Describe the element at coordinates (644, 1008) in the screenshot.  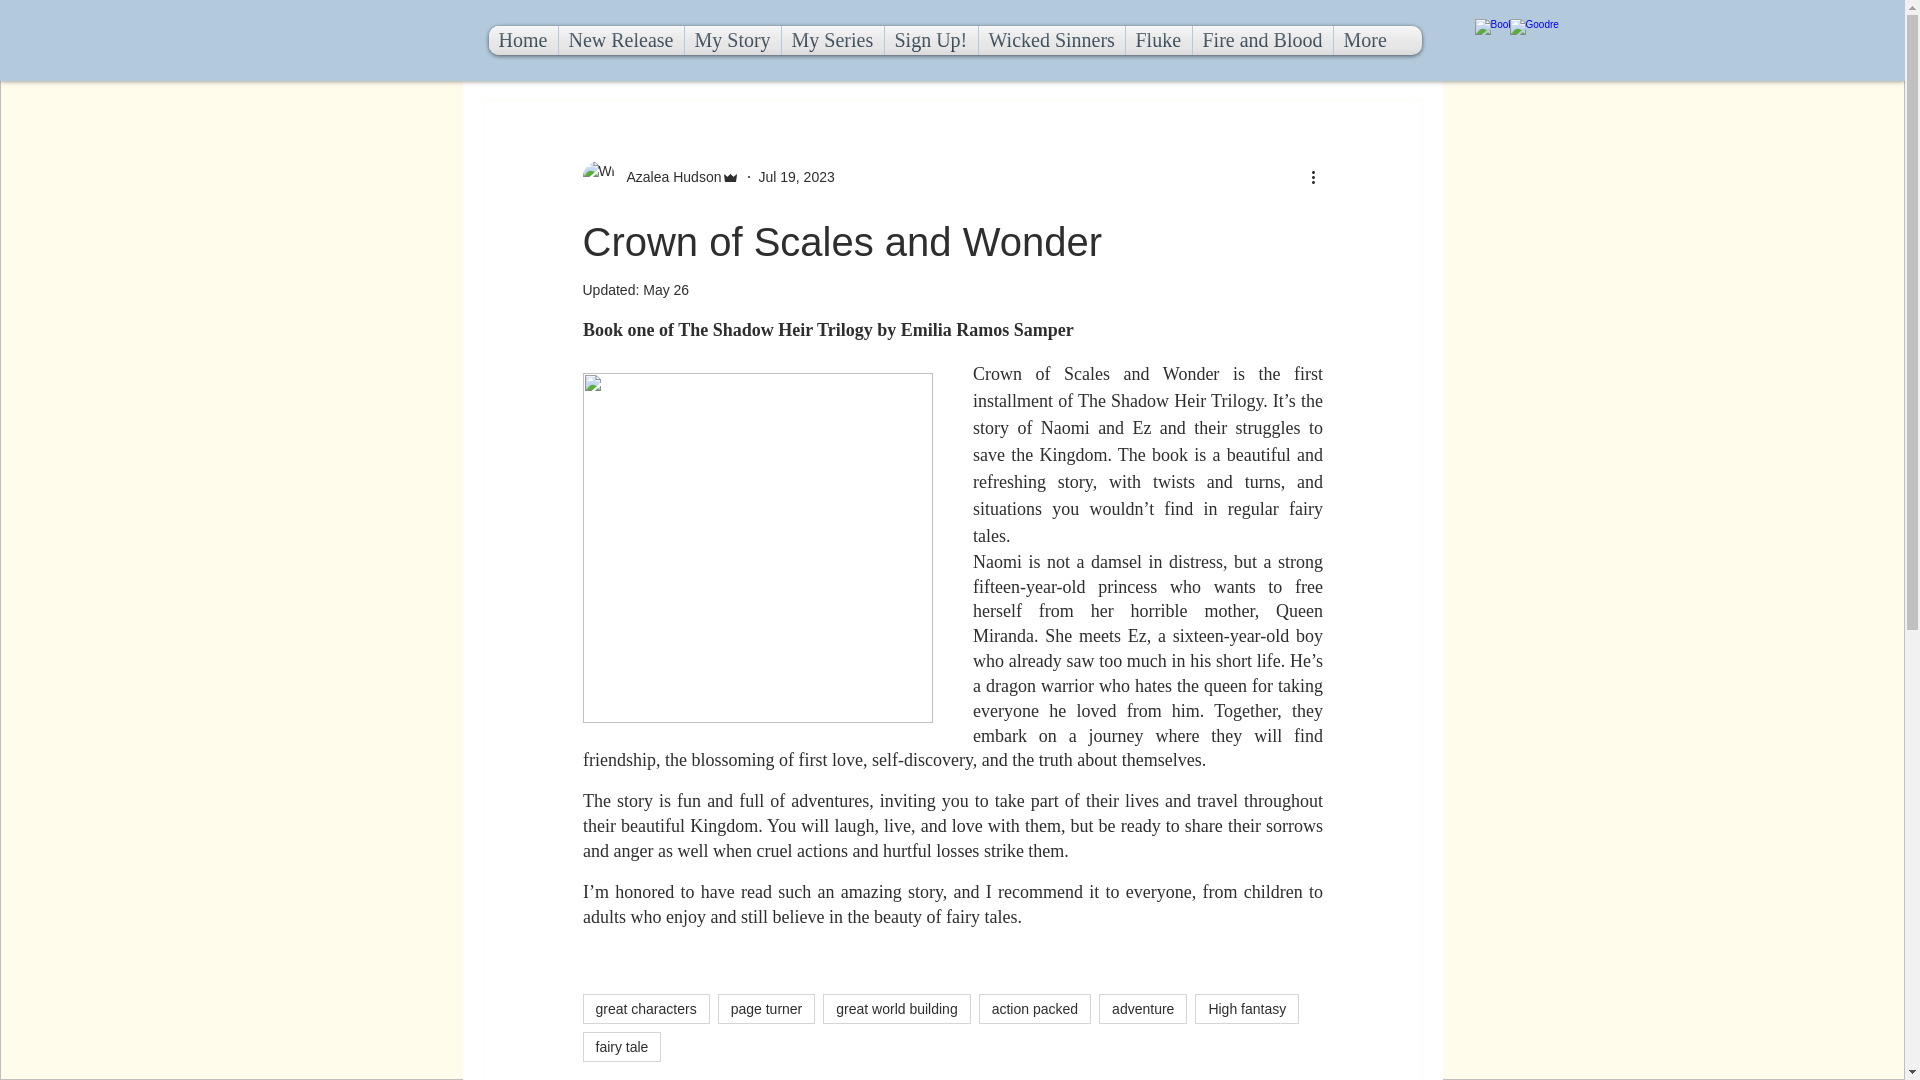
I see `great characters` at that location.